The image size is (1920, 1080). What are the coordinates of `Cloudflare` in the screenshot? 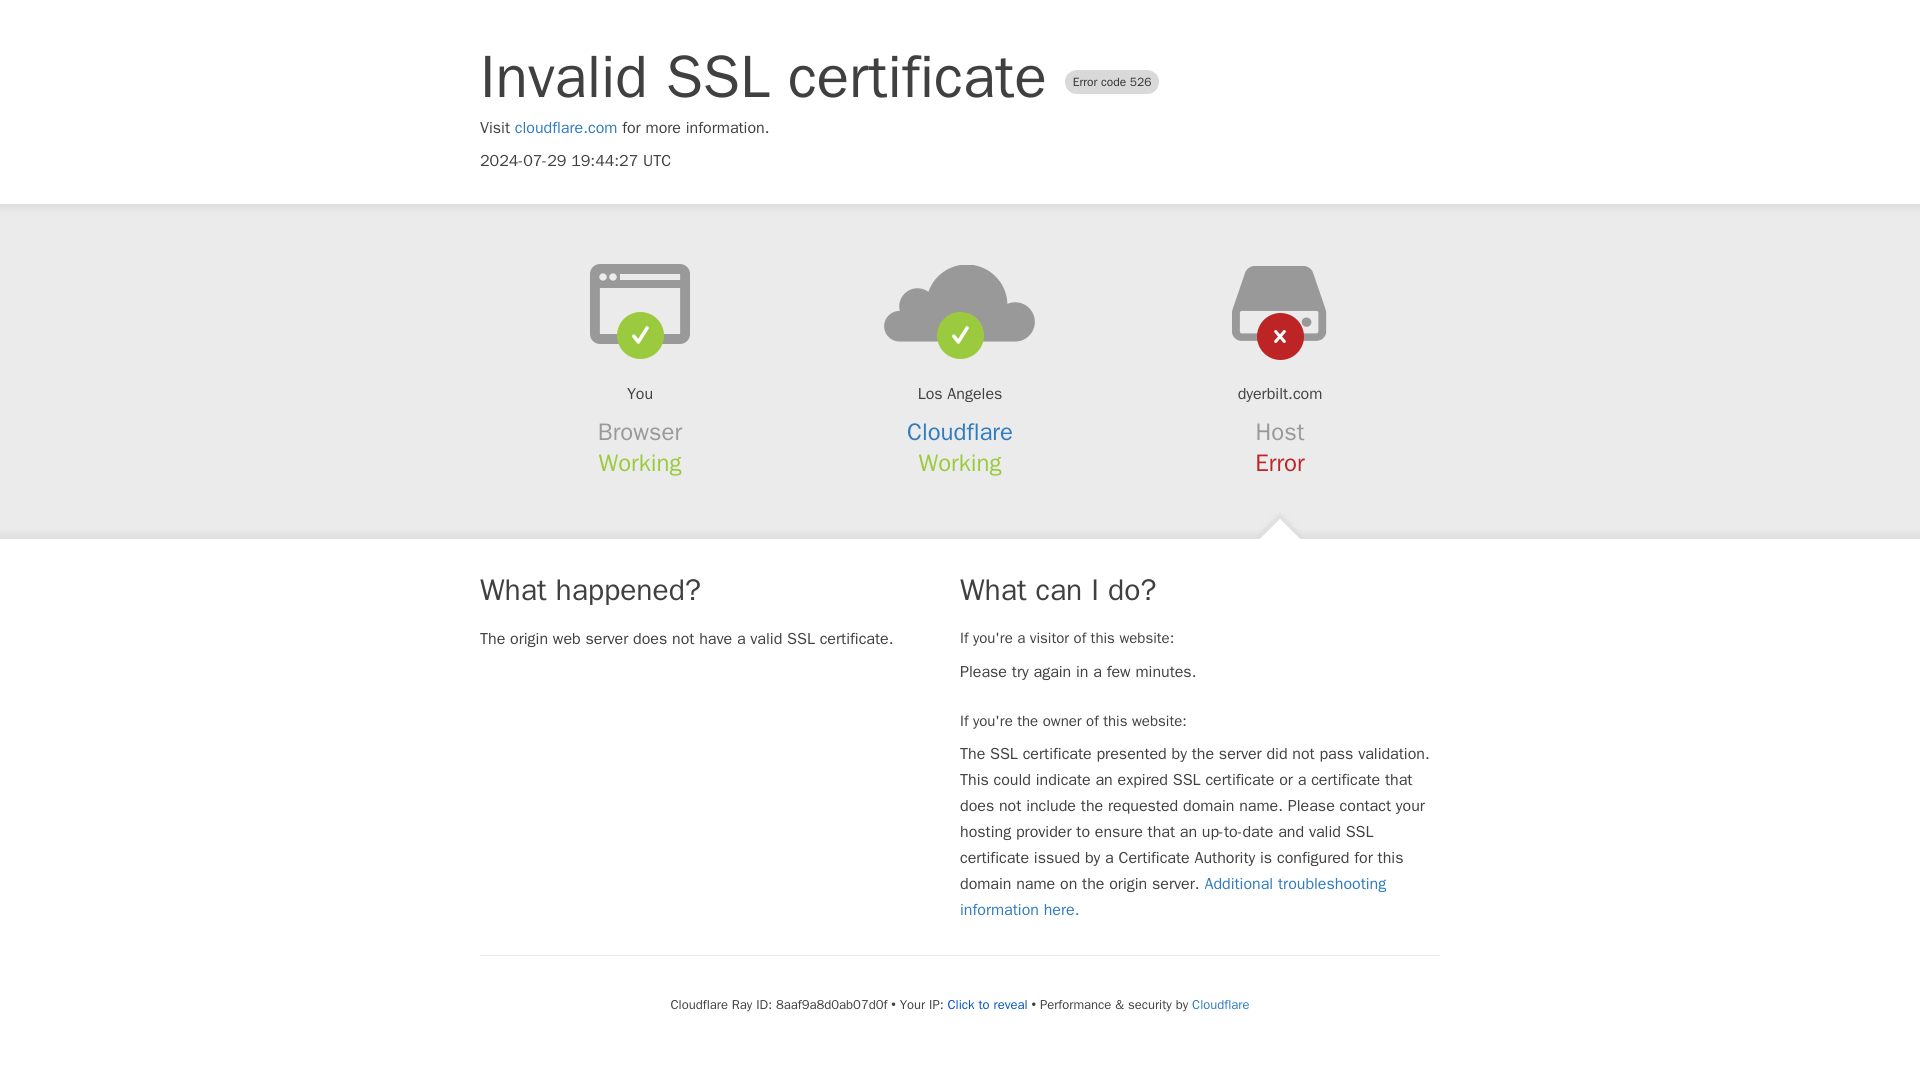 It's located at (960, 432).